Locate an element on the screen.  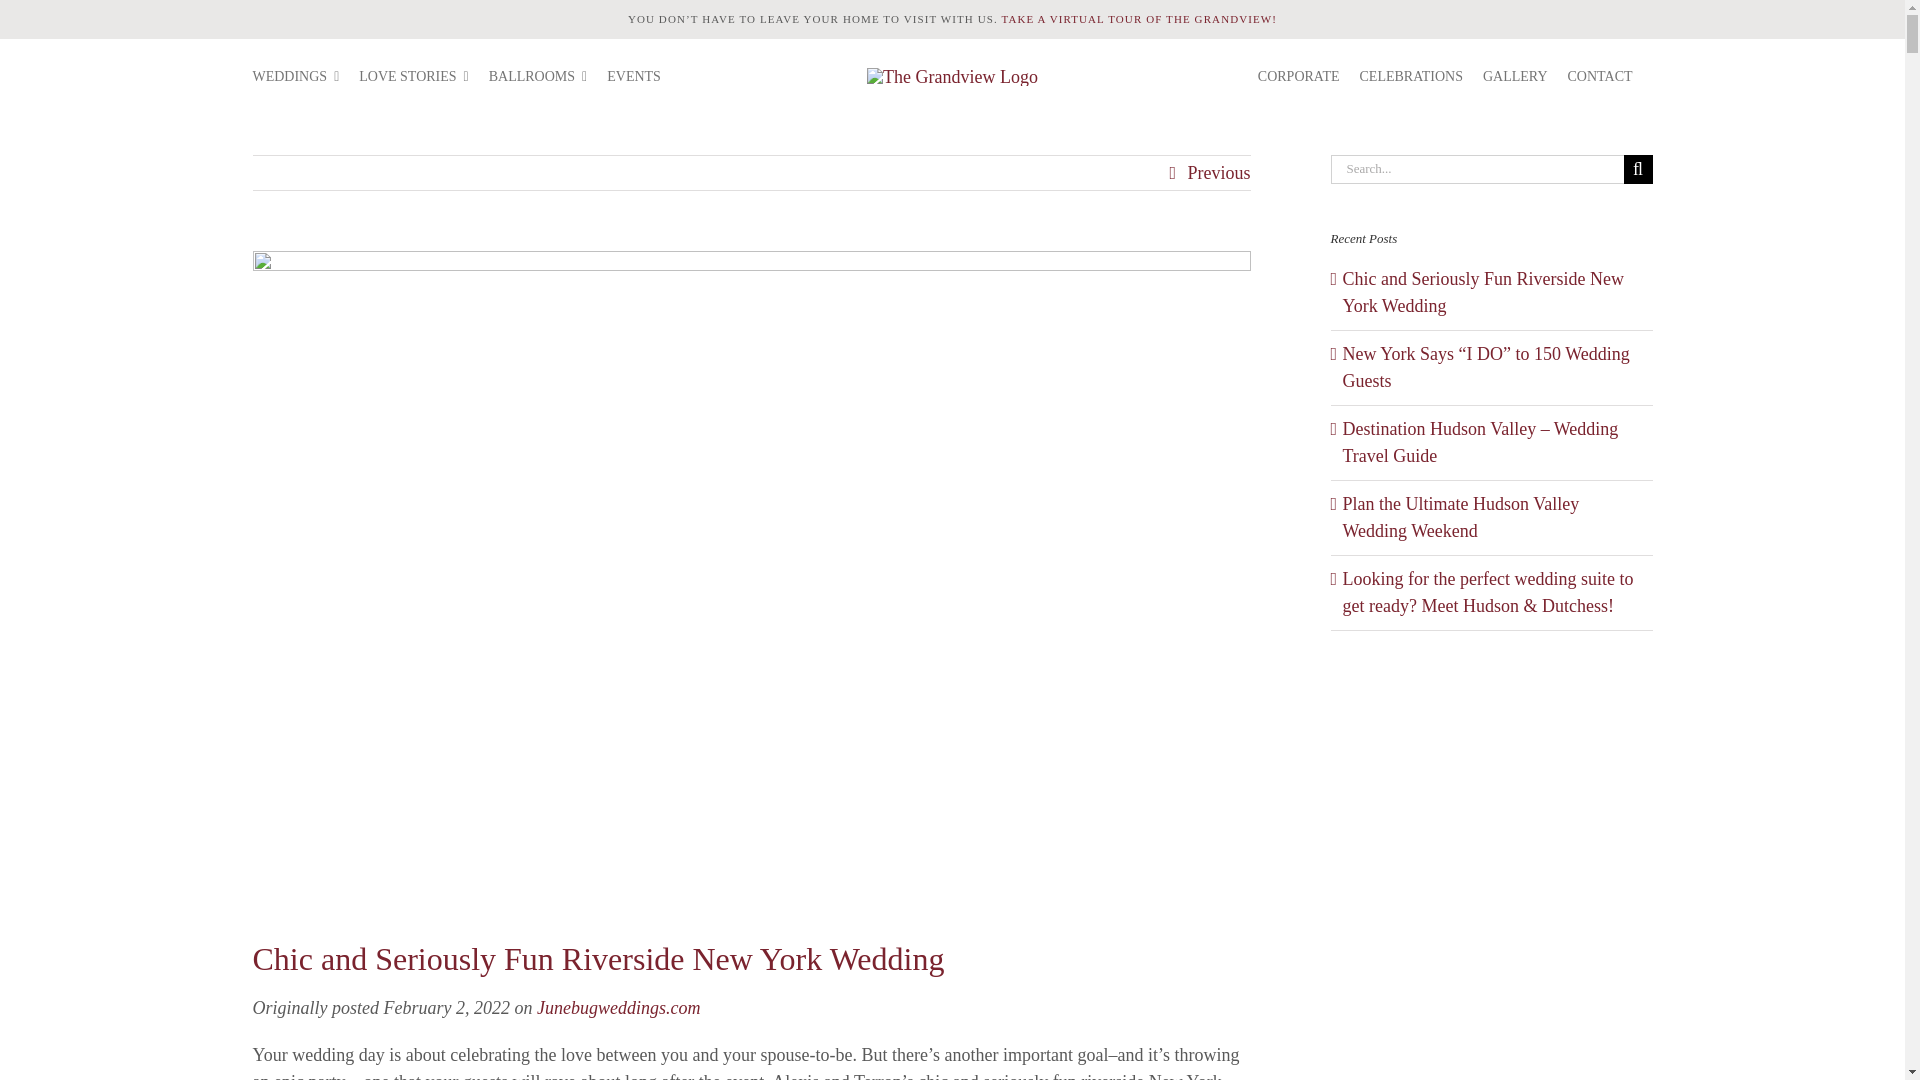
TAKE A VIRTUAL TOUR OF THE GRANDVIEW! is located at coordinates (1138, 18).